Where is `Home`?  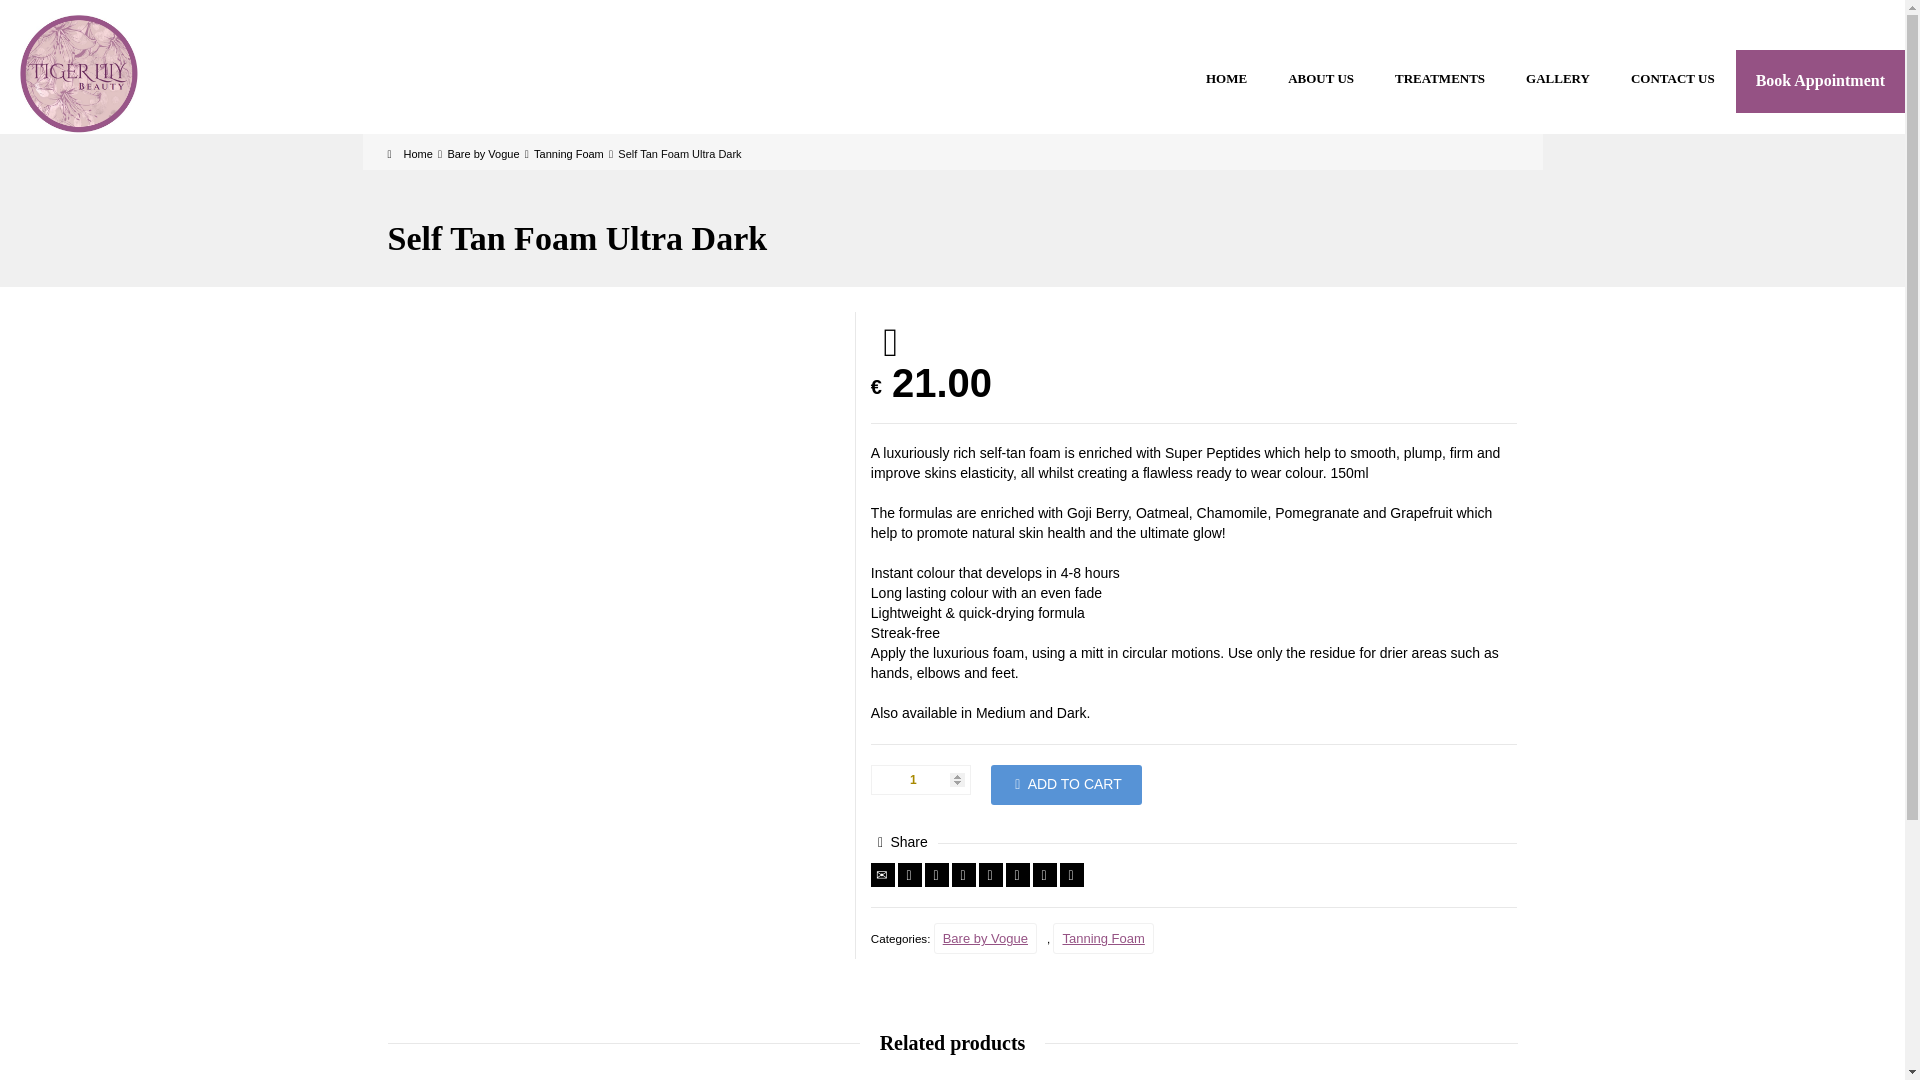
Home is located at coordinates (410, 153).